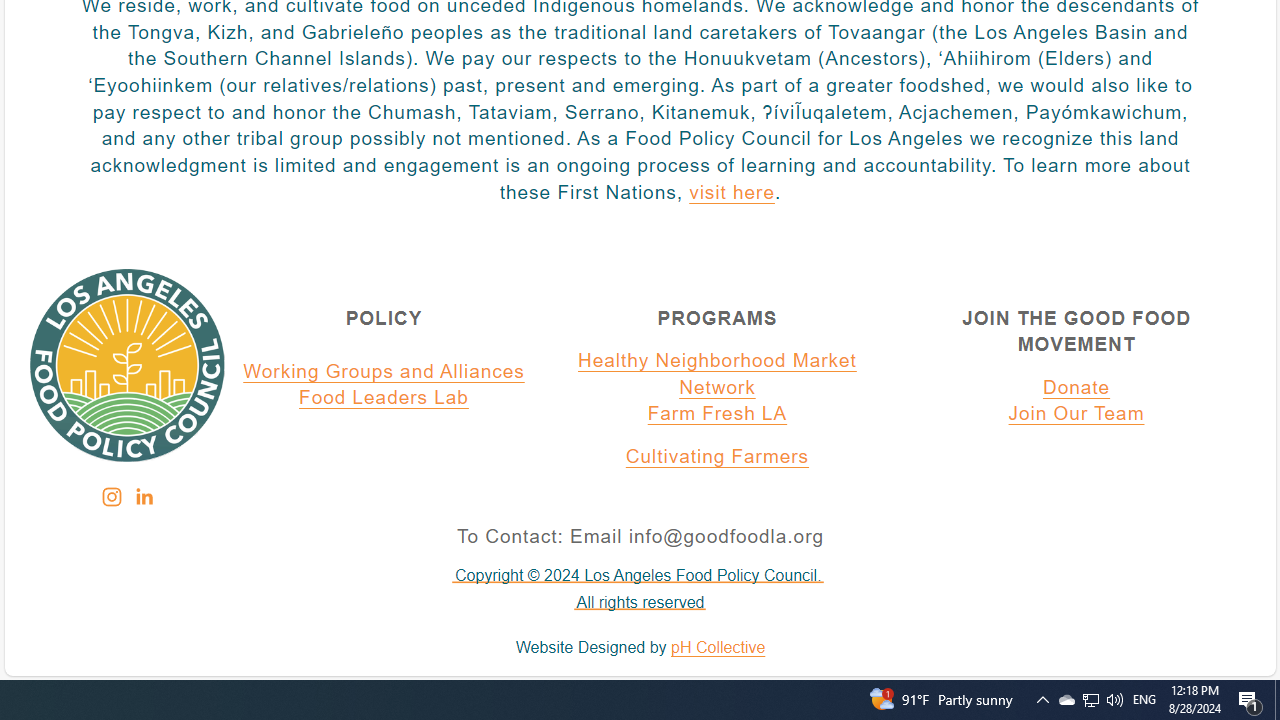 The image size is (1280, 720). What do you see at coordinates (1076, 387) in the screenshot?
I see `Donate` at bounding box center [1076, 387].